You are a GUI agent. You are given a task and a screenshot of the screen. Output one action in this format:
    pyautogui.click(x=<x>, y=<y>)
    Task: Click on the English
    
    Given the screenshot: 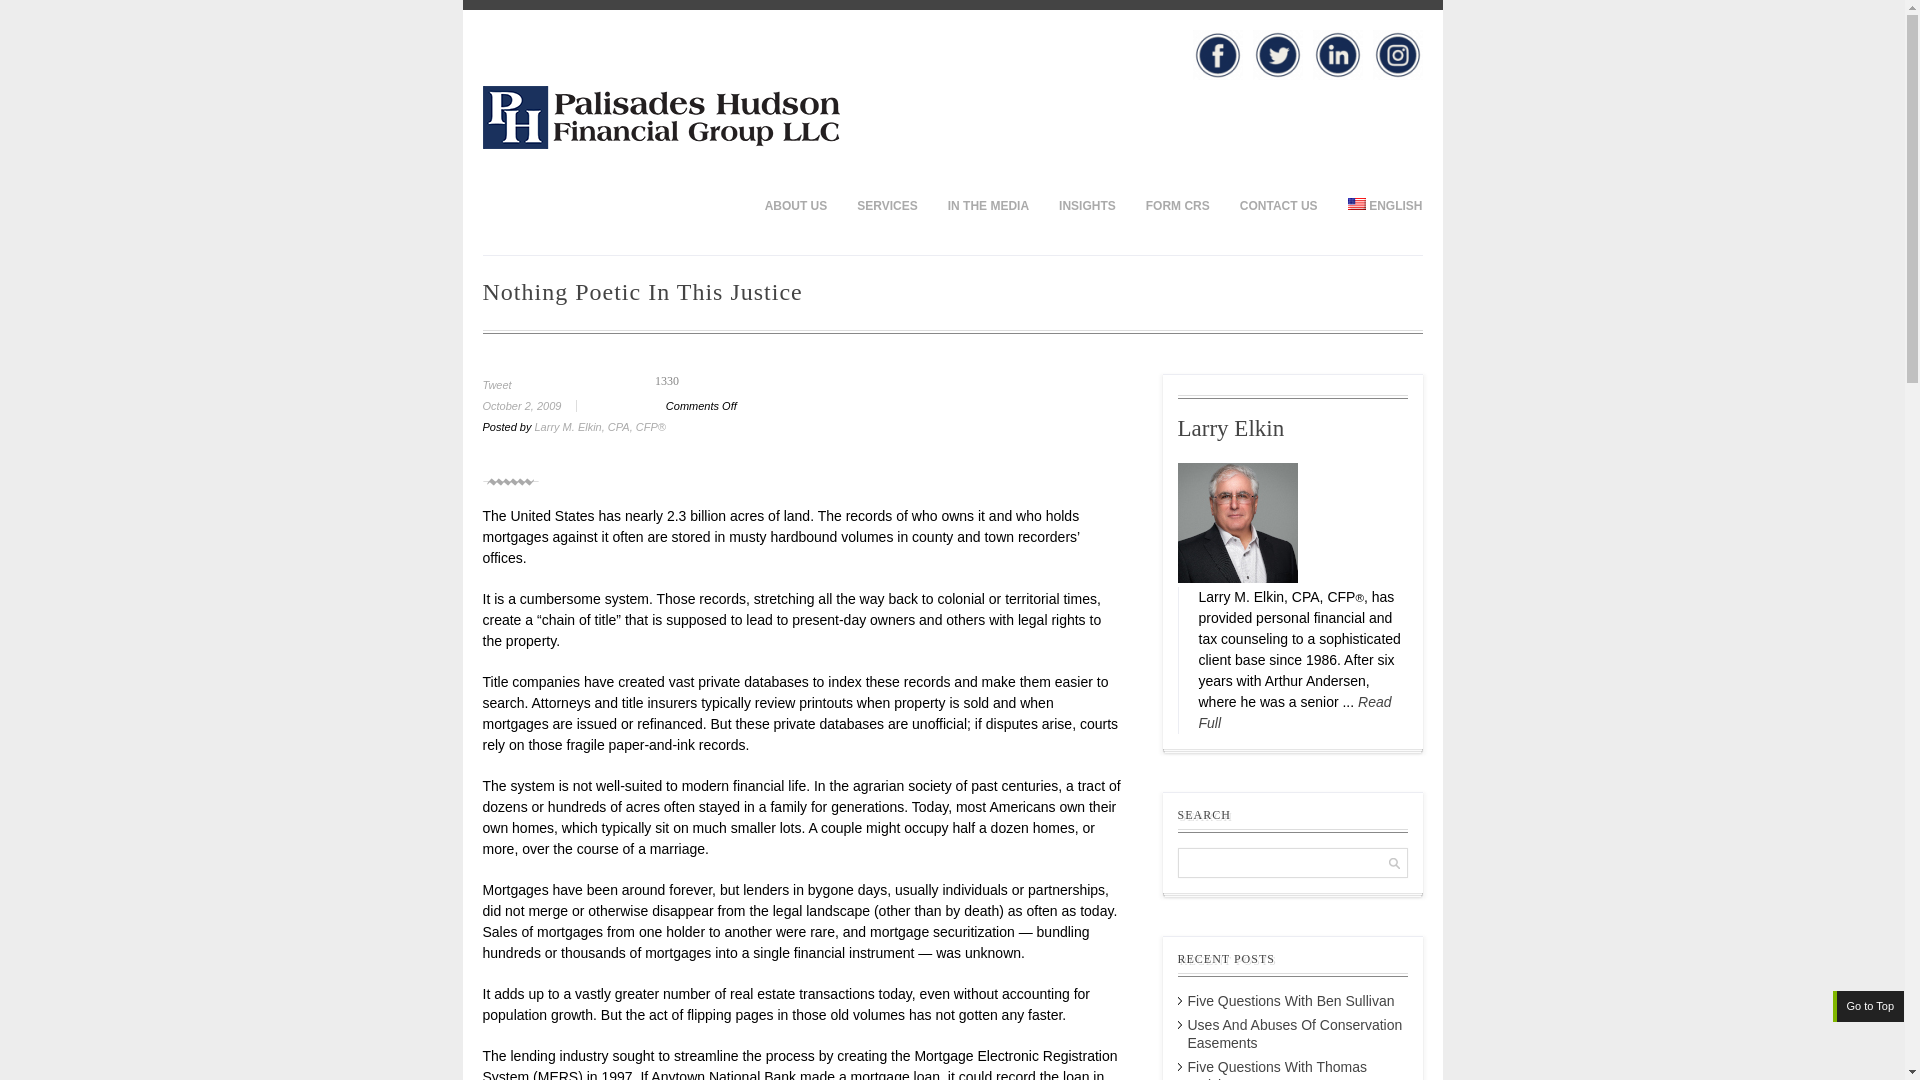 What is the action you would take?
    pyautogui.click(x=1377, y=205)
    